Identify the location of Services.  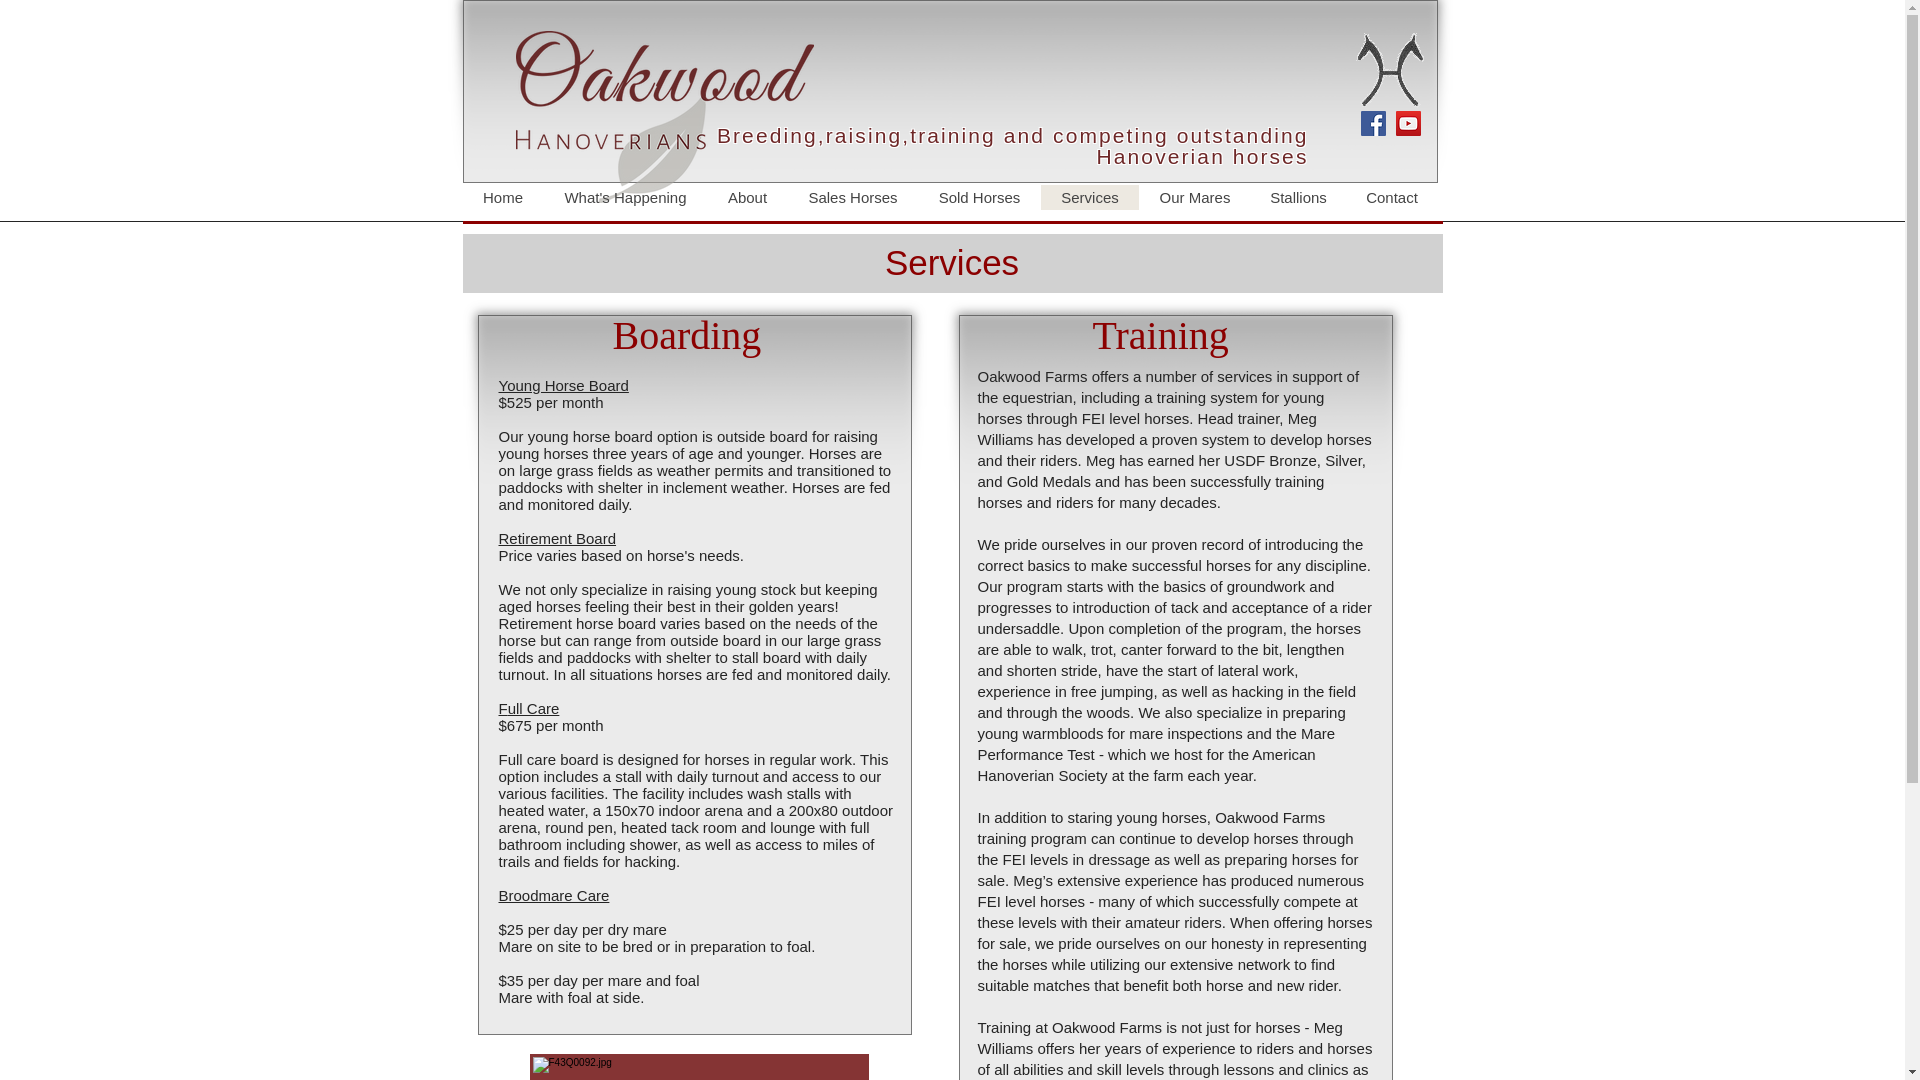
(1089, 196).